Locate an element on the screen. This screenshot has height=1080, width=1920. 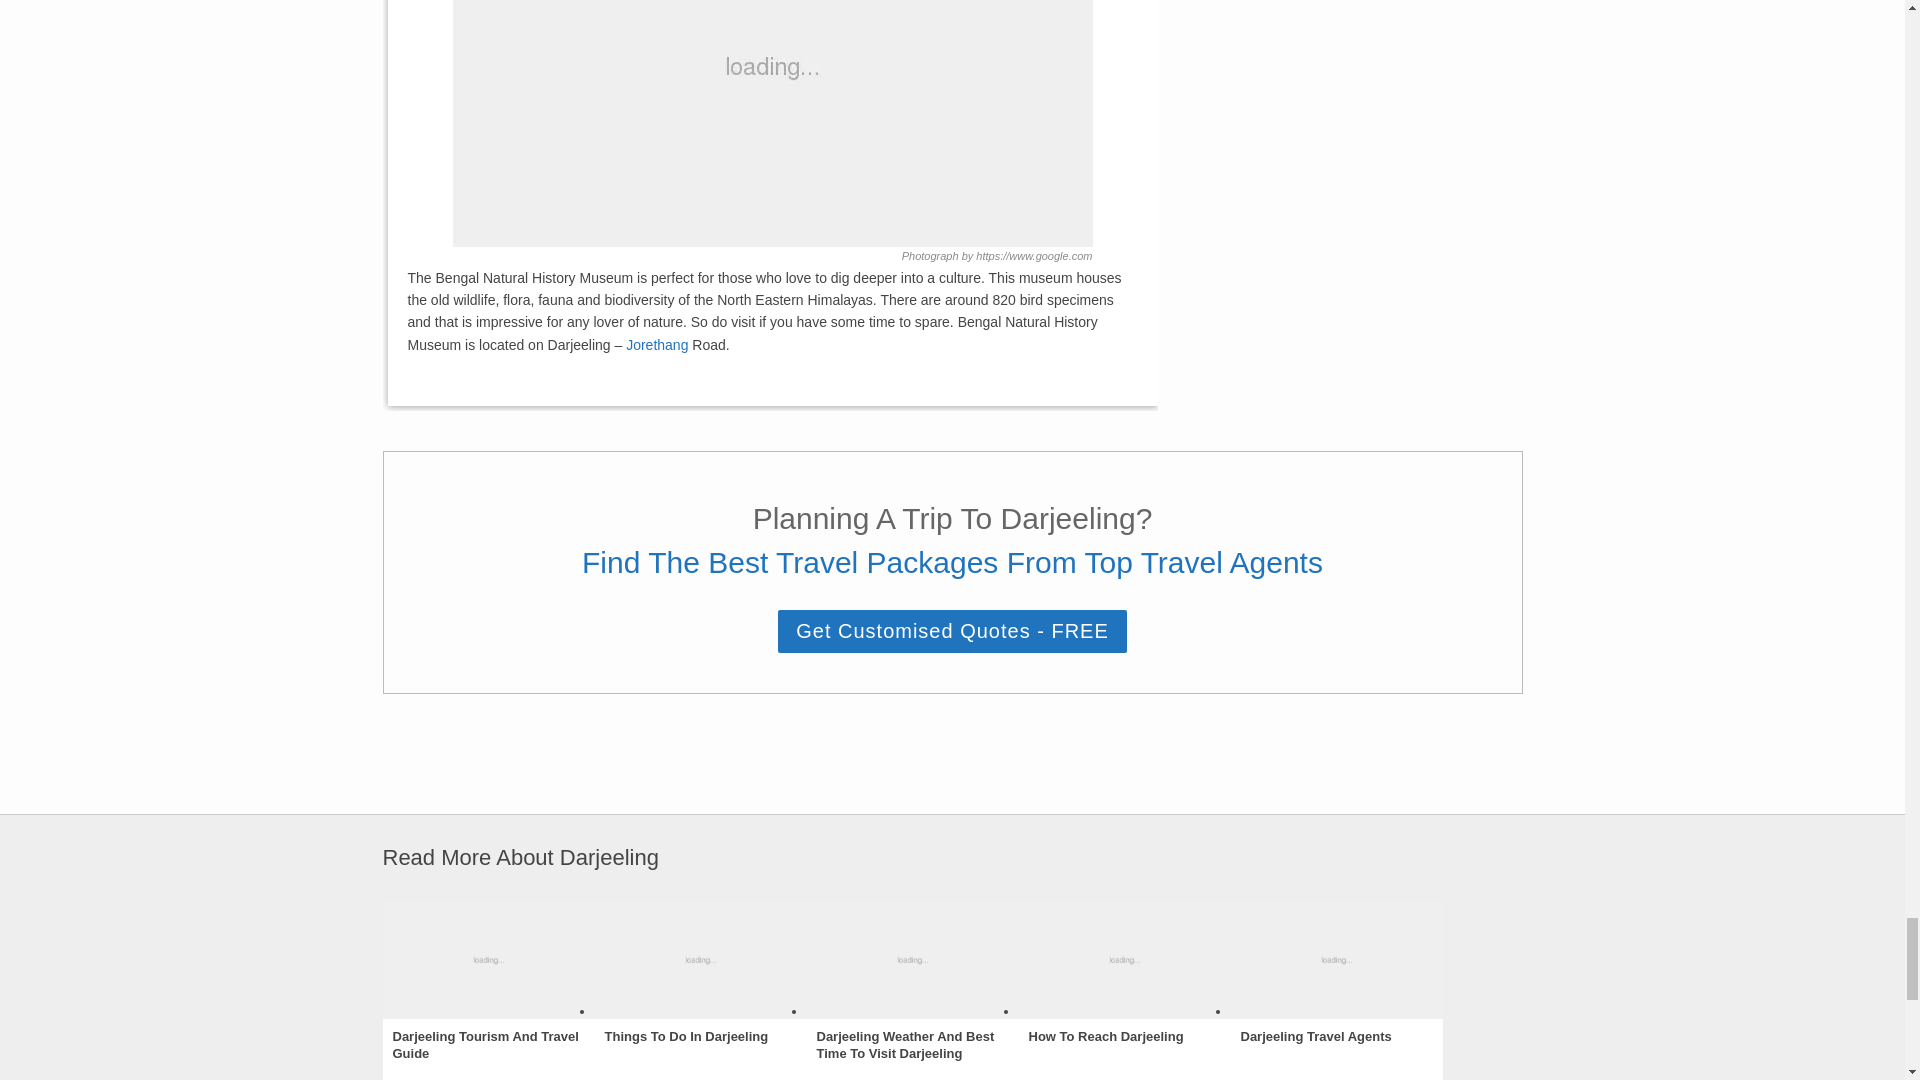
Things To Do In Darjeeling is located at coordinates (686, 1038).